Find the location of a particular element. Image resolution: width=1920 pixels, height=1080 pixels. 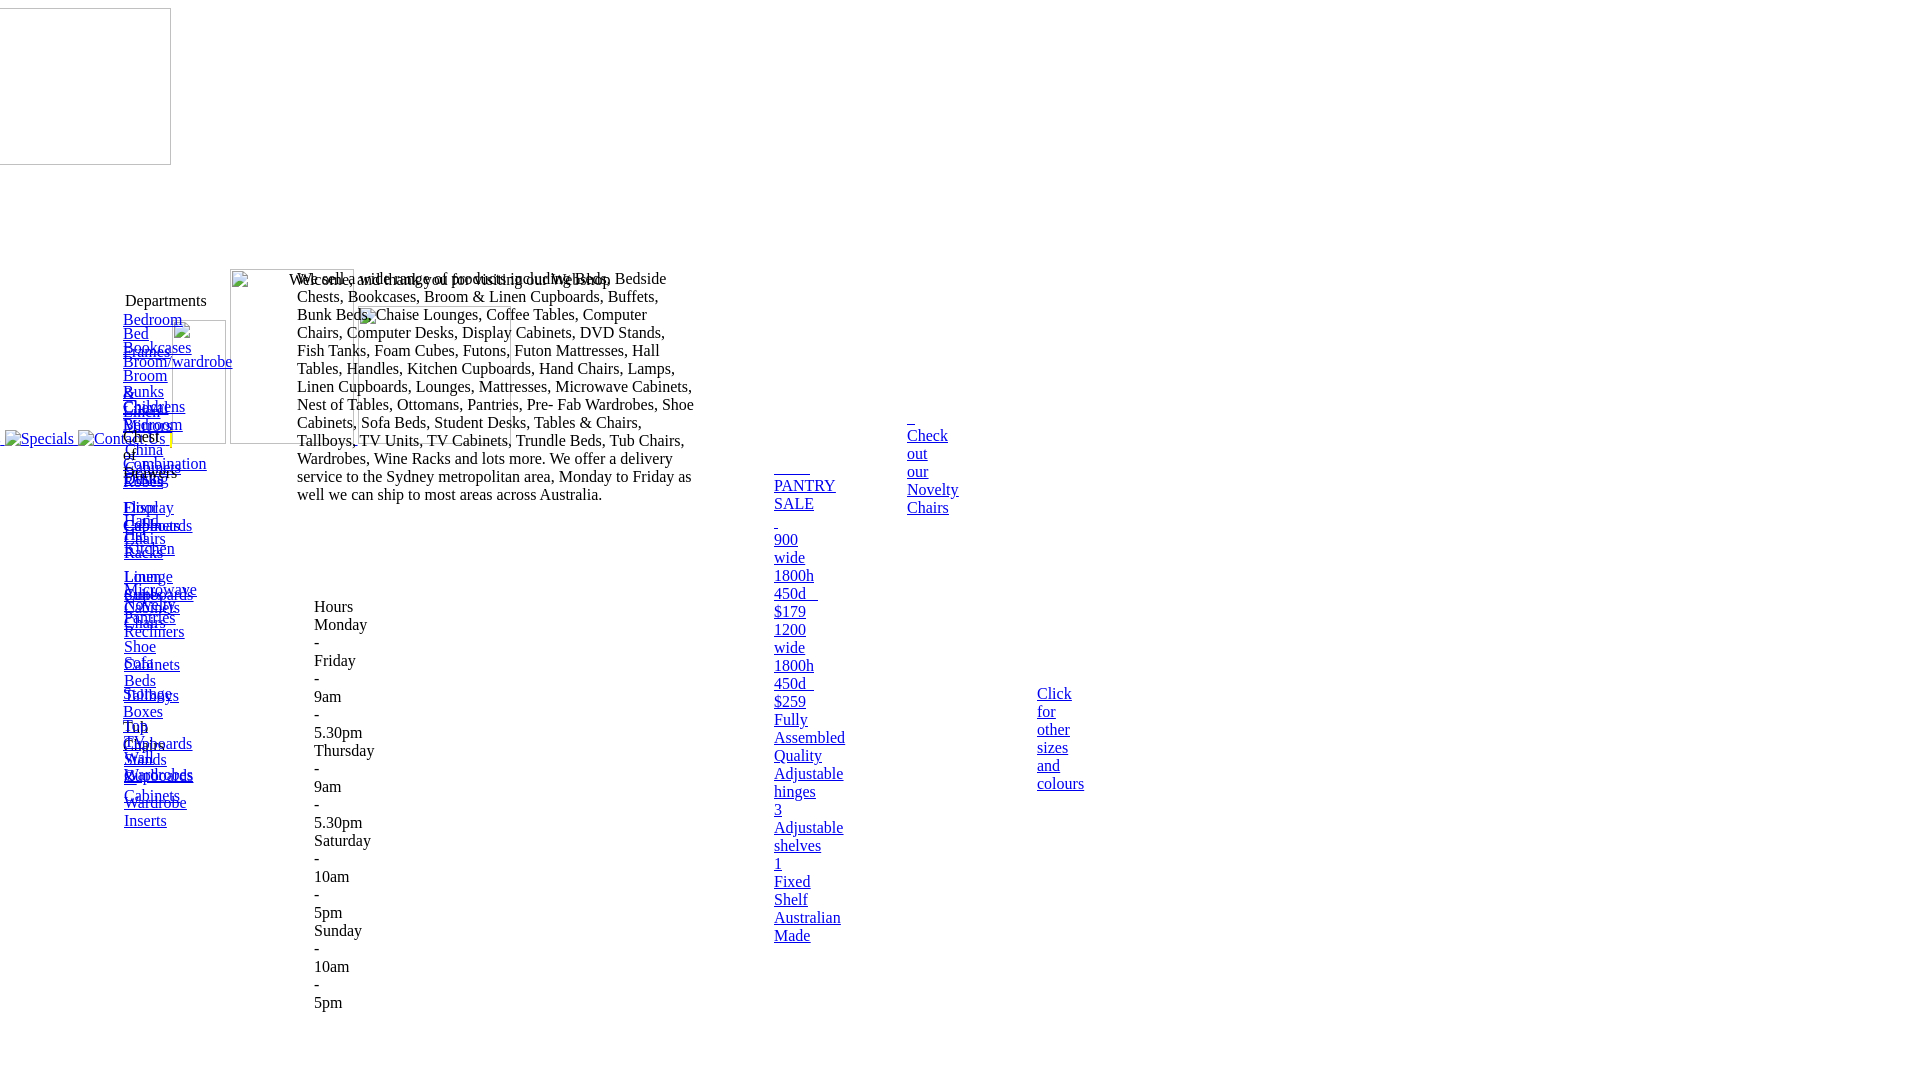

3 Adjustable shelves is located at coordinates (808, 828).